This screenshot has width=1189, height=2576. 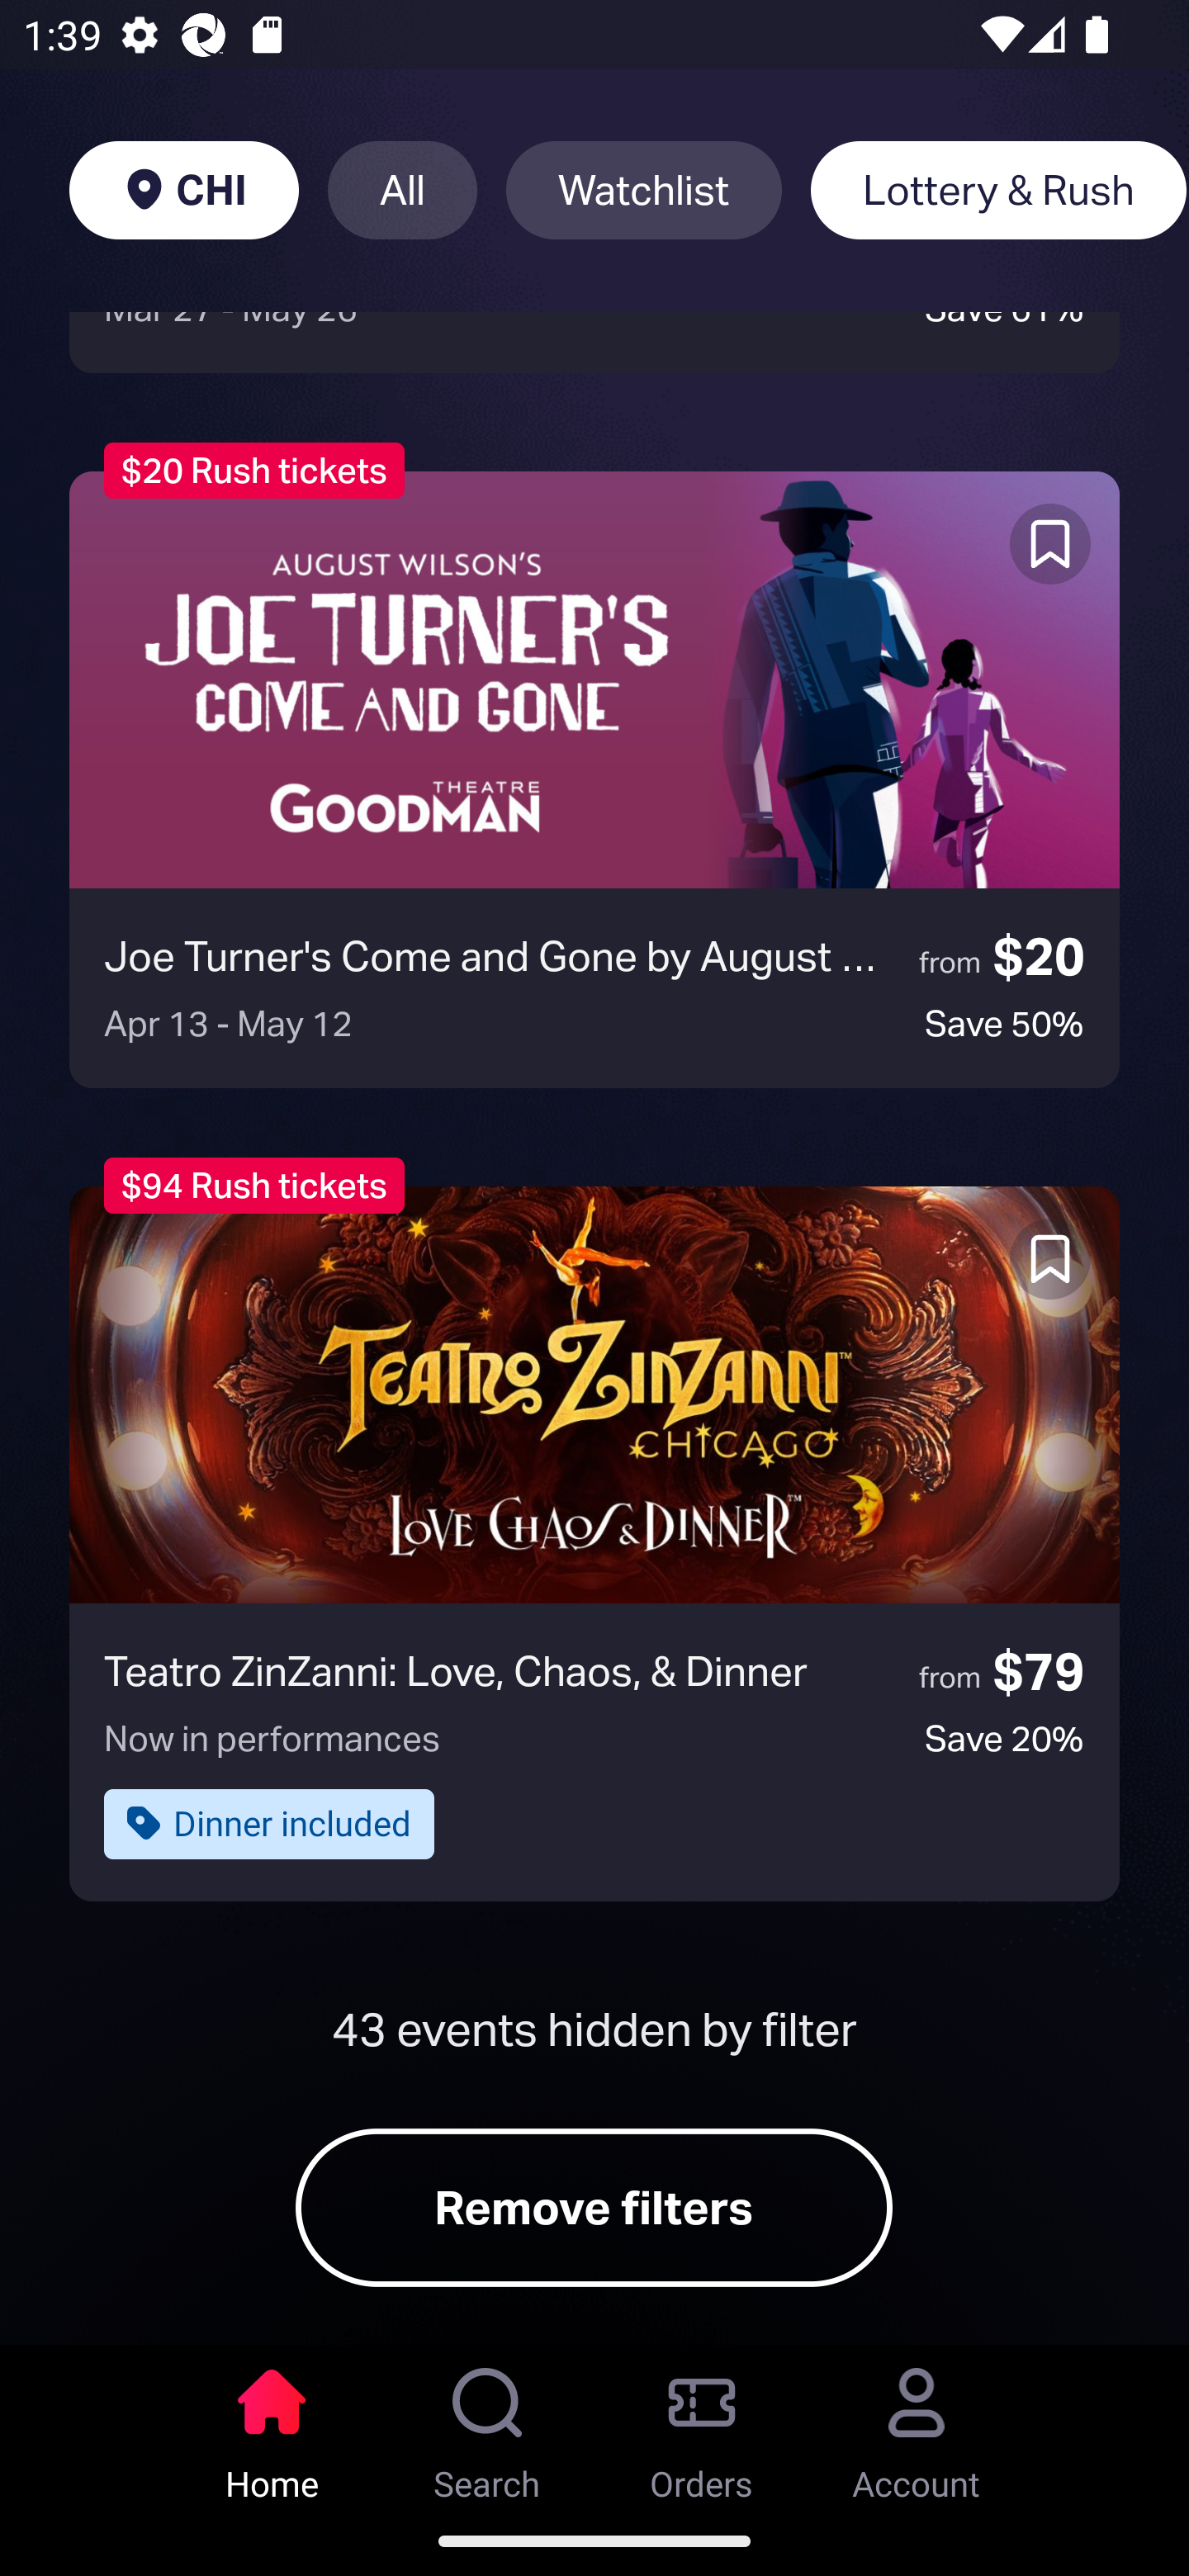 What do you see at coordinates (594, 2208) in the screenshot?
I see `Remove filters` at bounding box center [594, 2208].